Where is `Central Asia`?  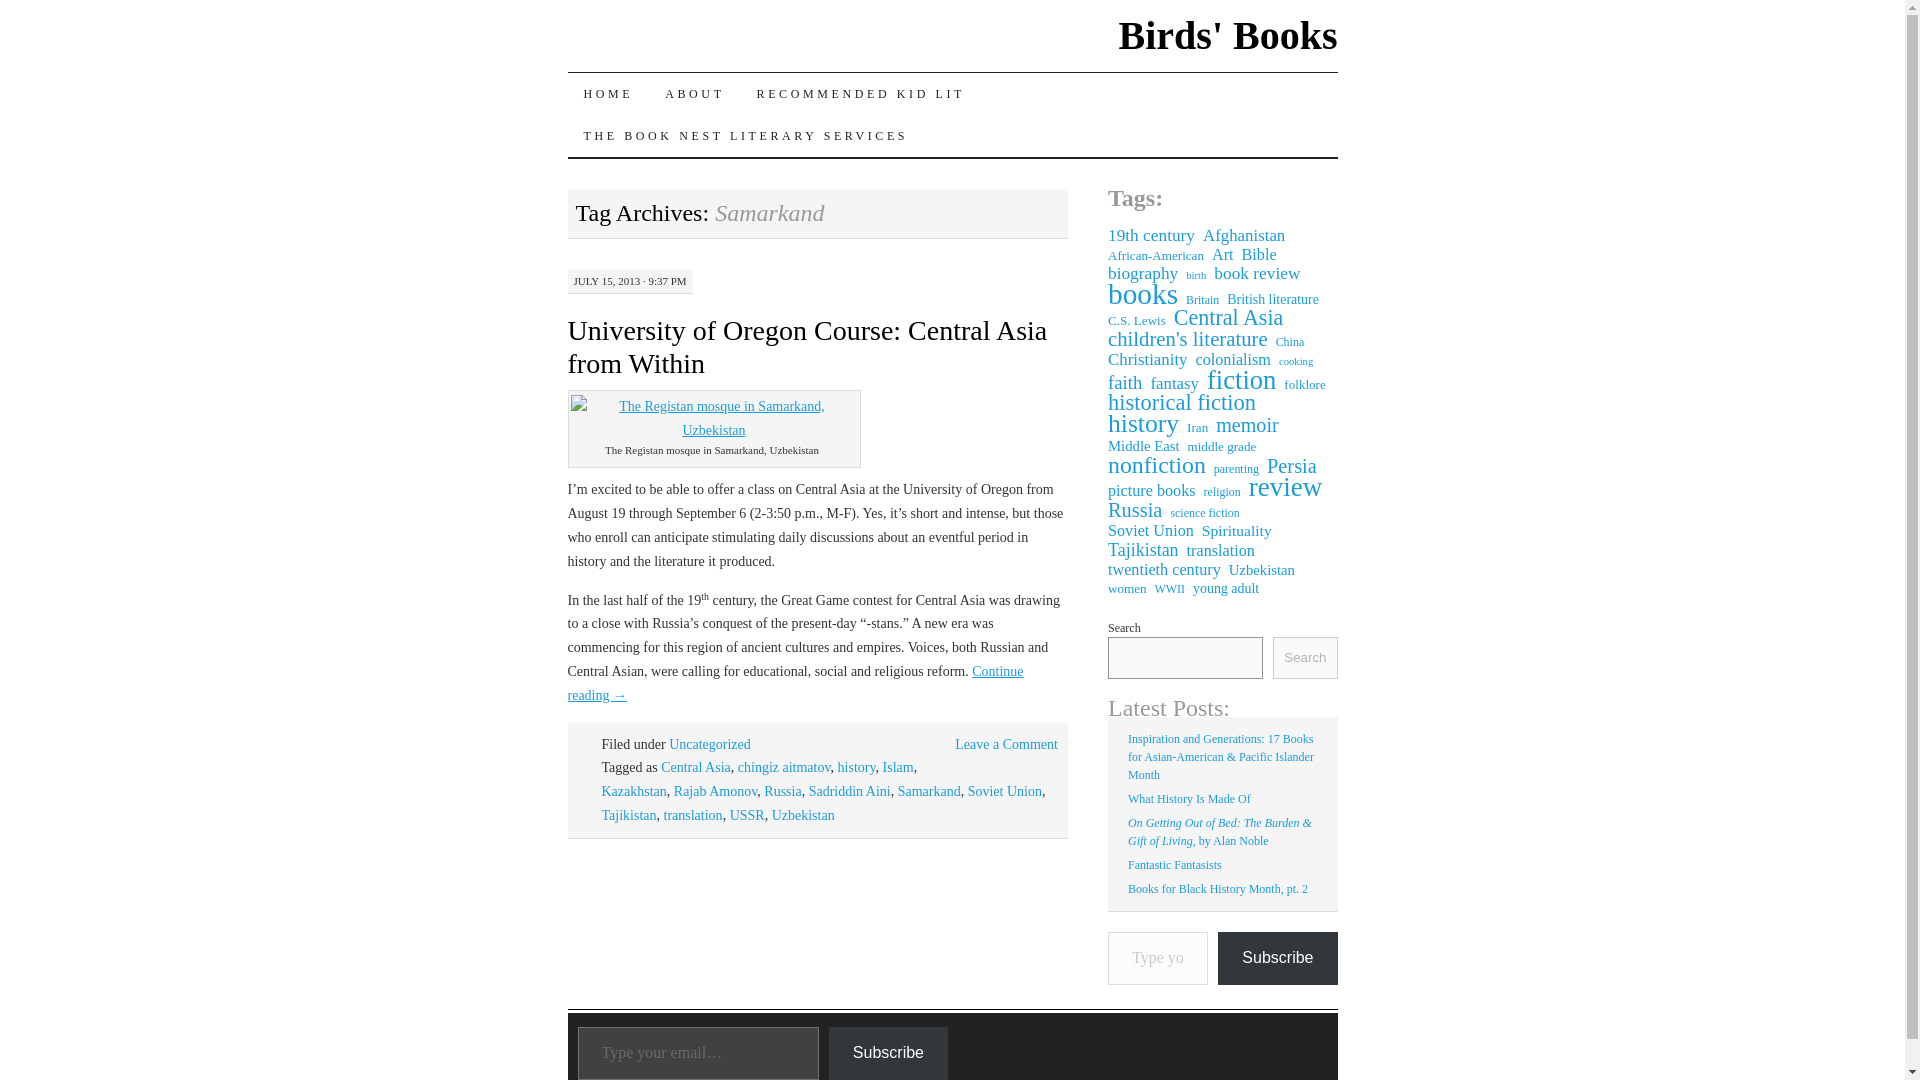 Central Asia is located at coordinates (1228, 318).